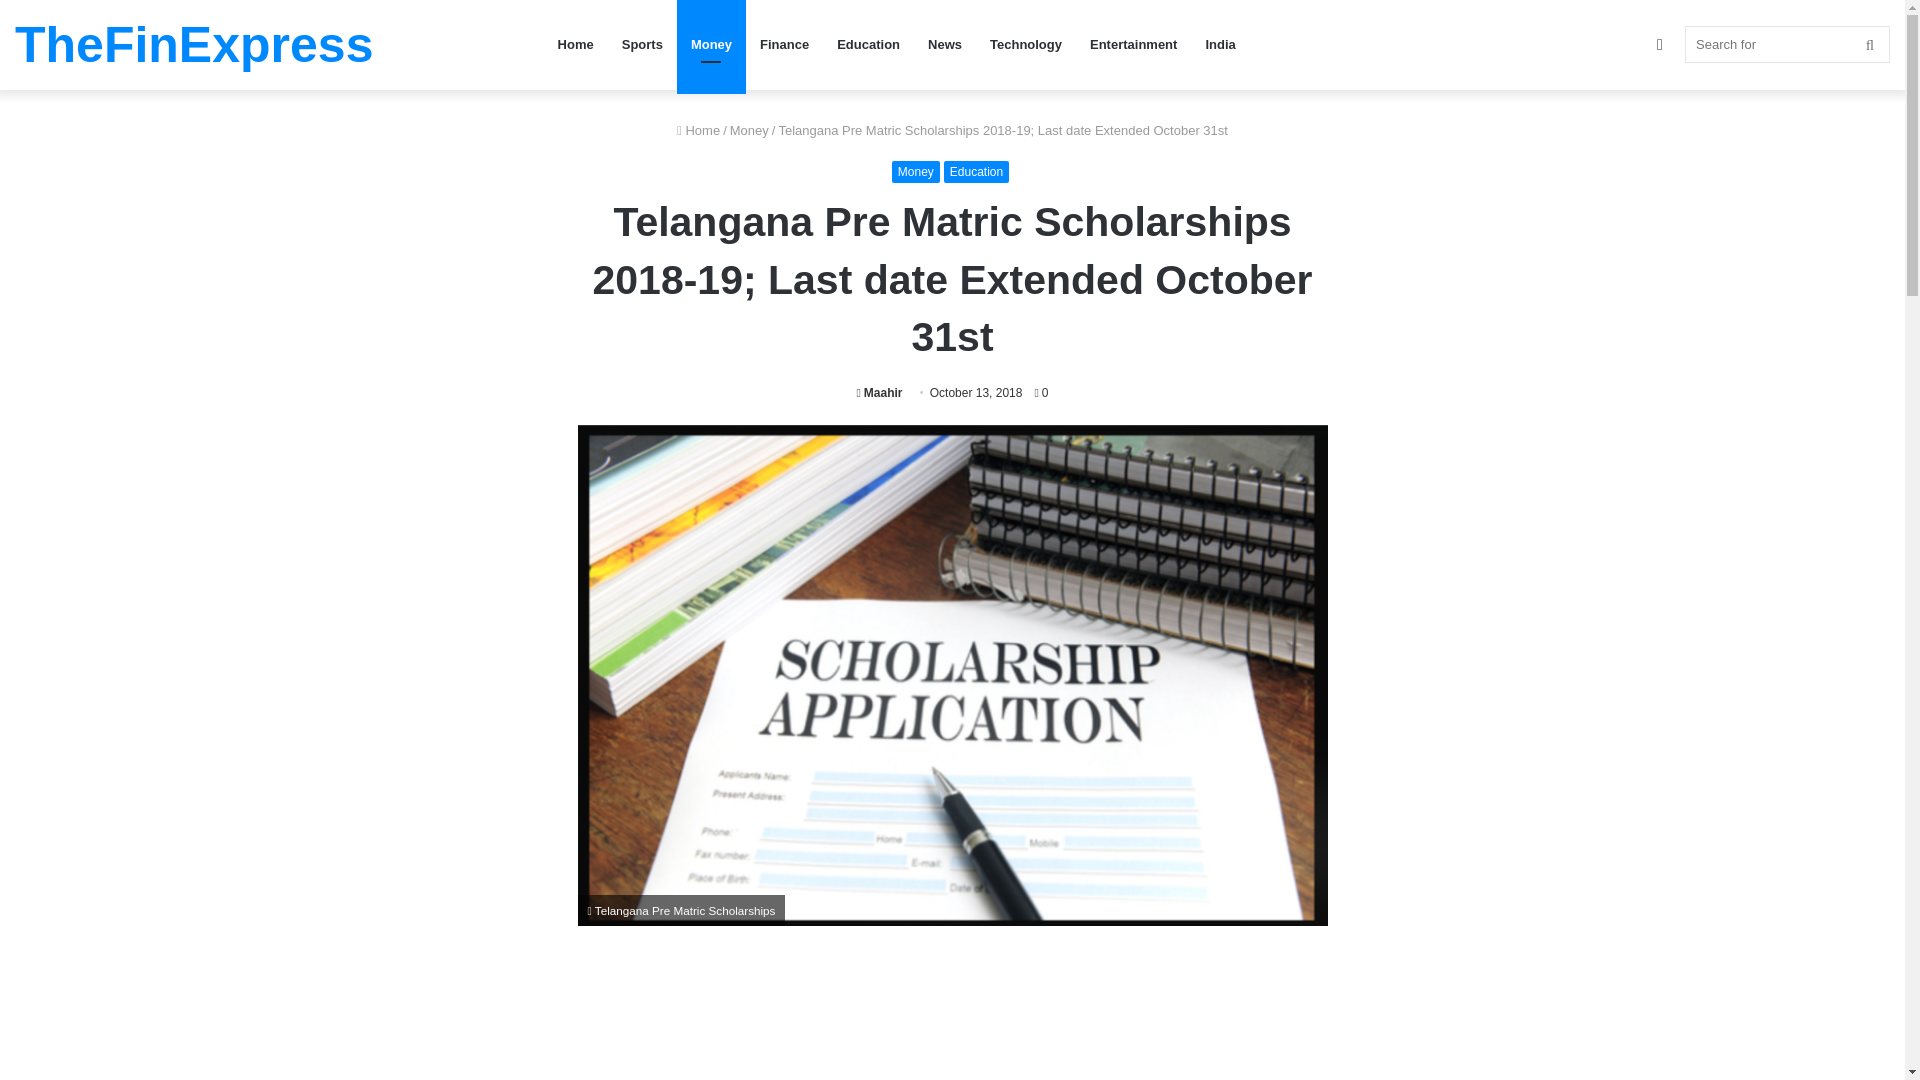 This screenshot has height=1080, width=1920. Describe the element at coordinates (1025, 44) in the screenshot. I see `Technology` at that location.